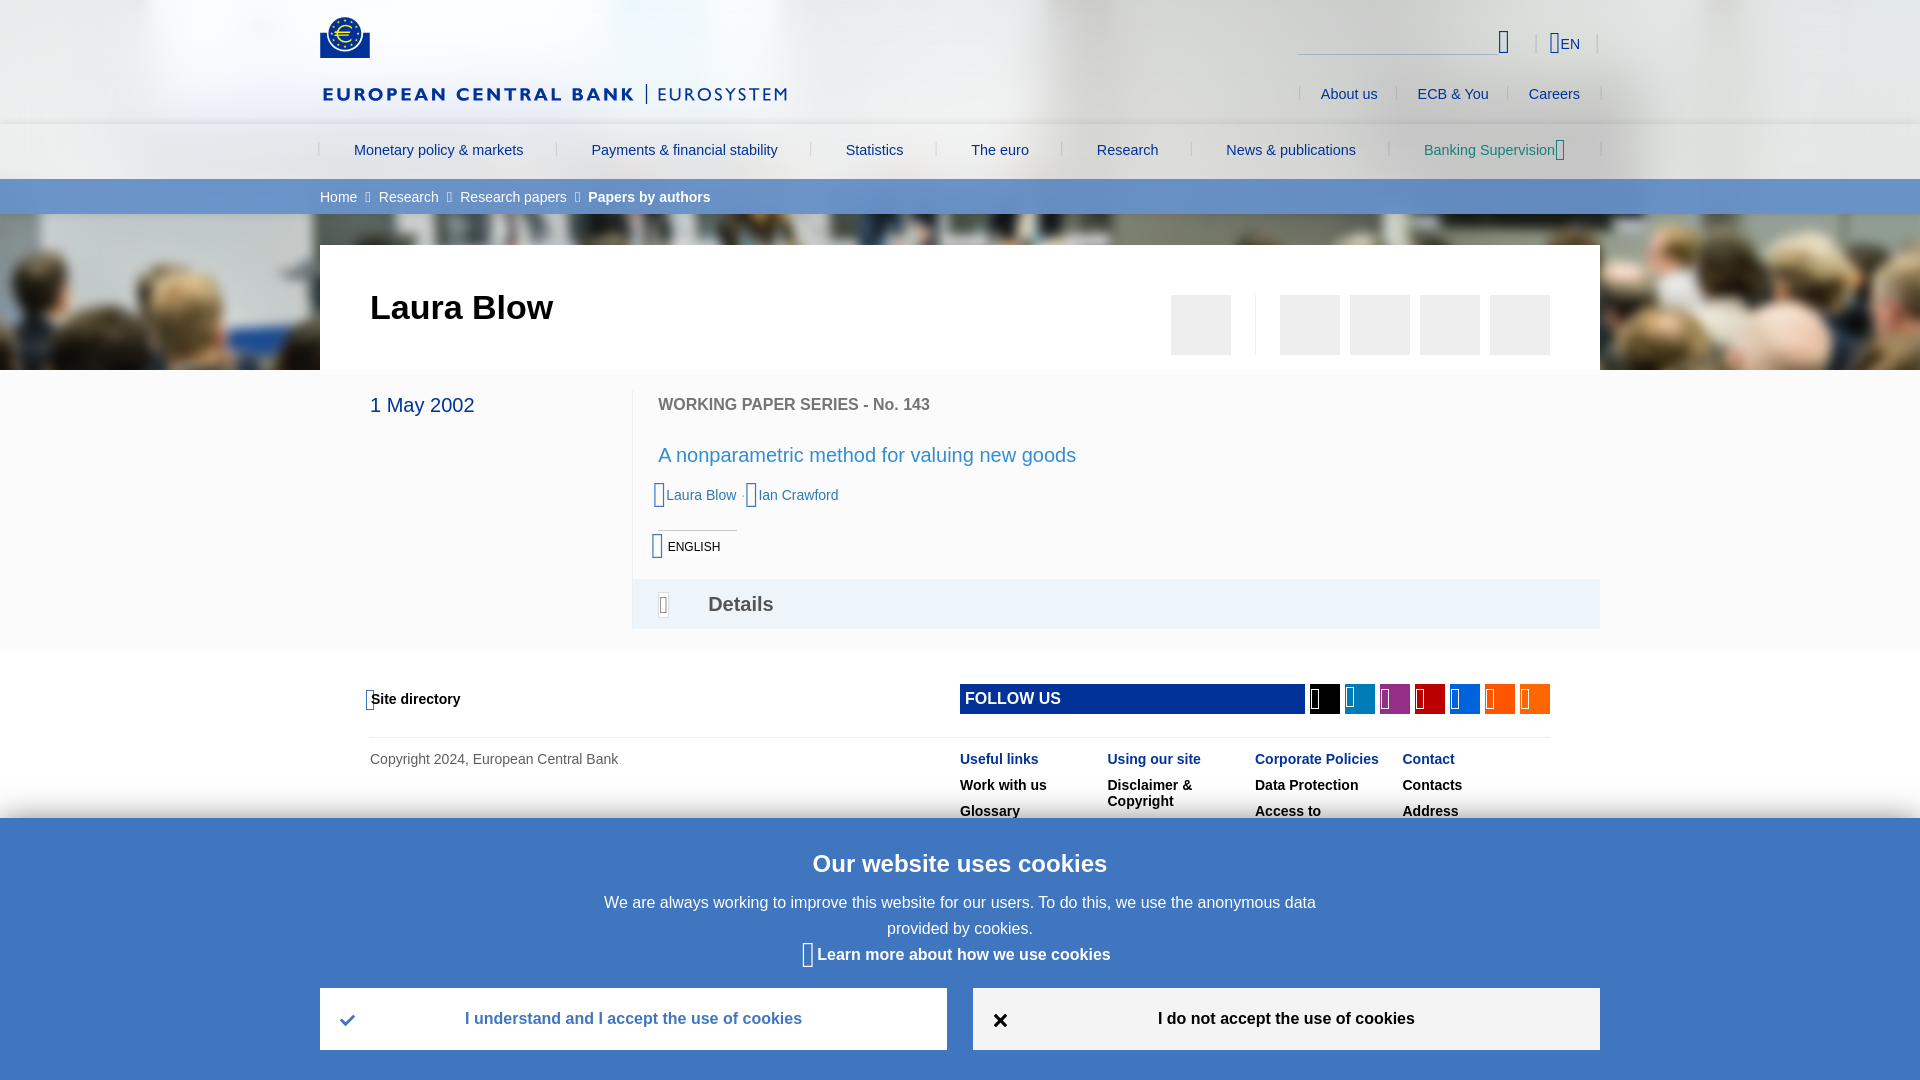 The image size is (1920, 1080). I want to click on Select language, so click(1529, 42).